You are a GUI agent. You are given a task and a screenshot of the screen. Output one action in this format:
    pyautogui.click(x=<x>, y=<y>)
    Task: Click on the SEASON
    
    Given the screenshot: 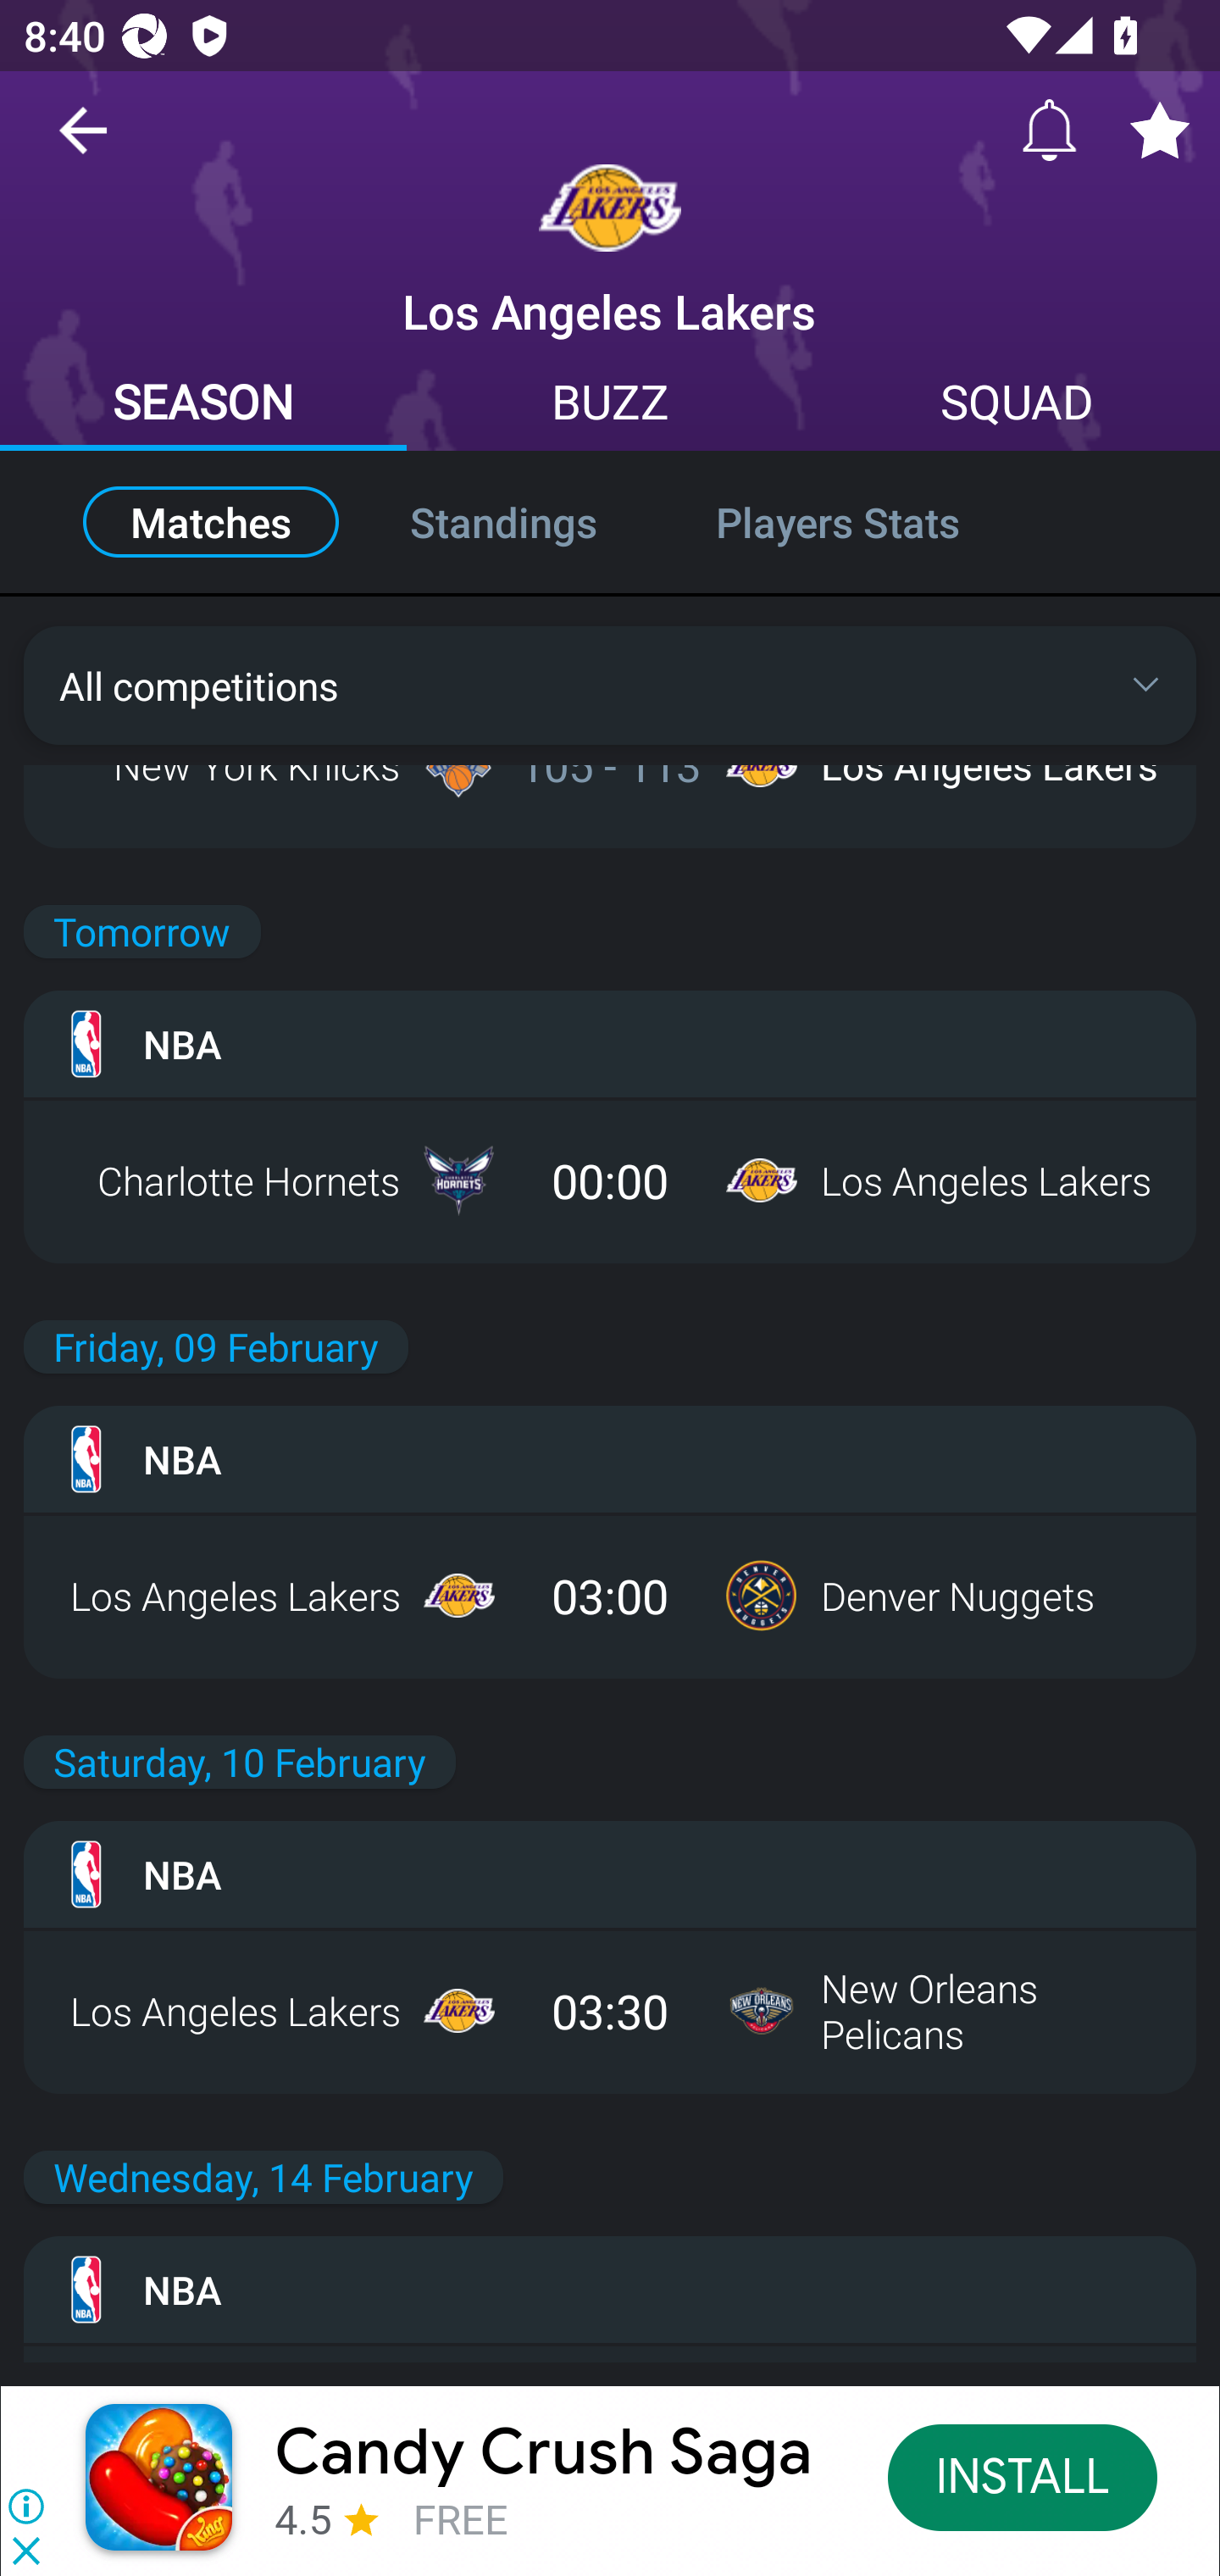 What is the action you would take?
    pyautogui.click(x=203, y=405)
    